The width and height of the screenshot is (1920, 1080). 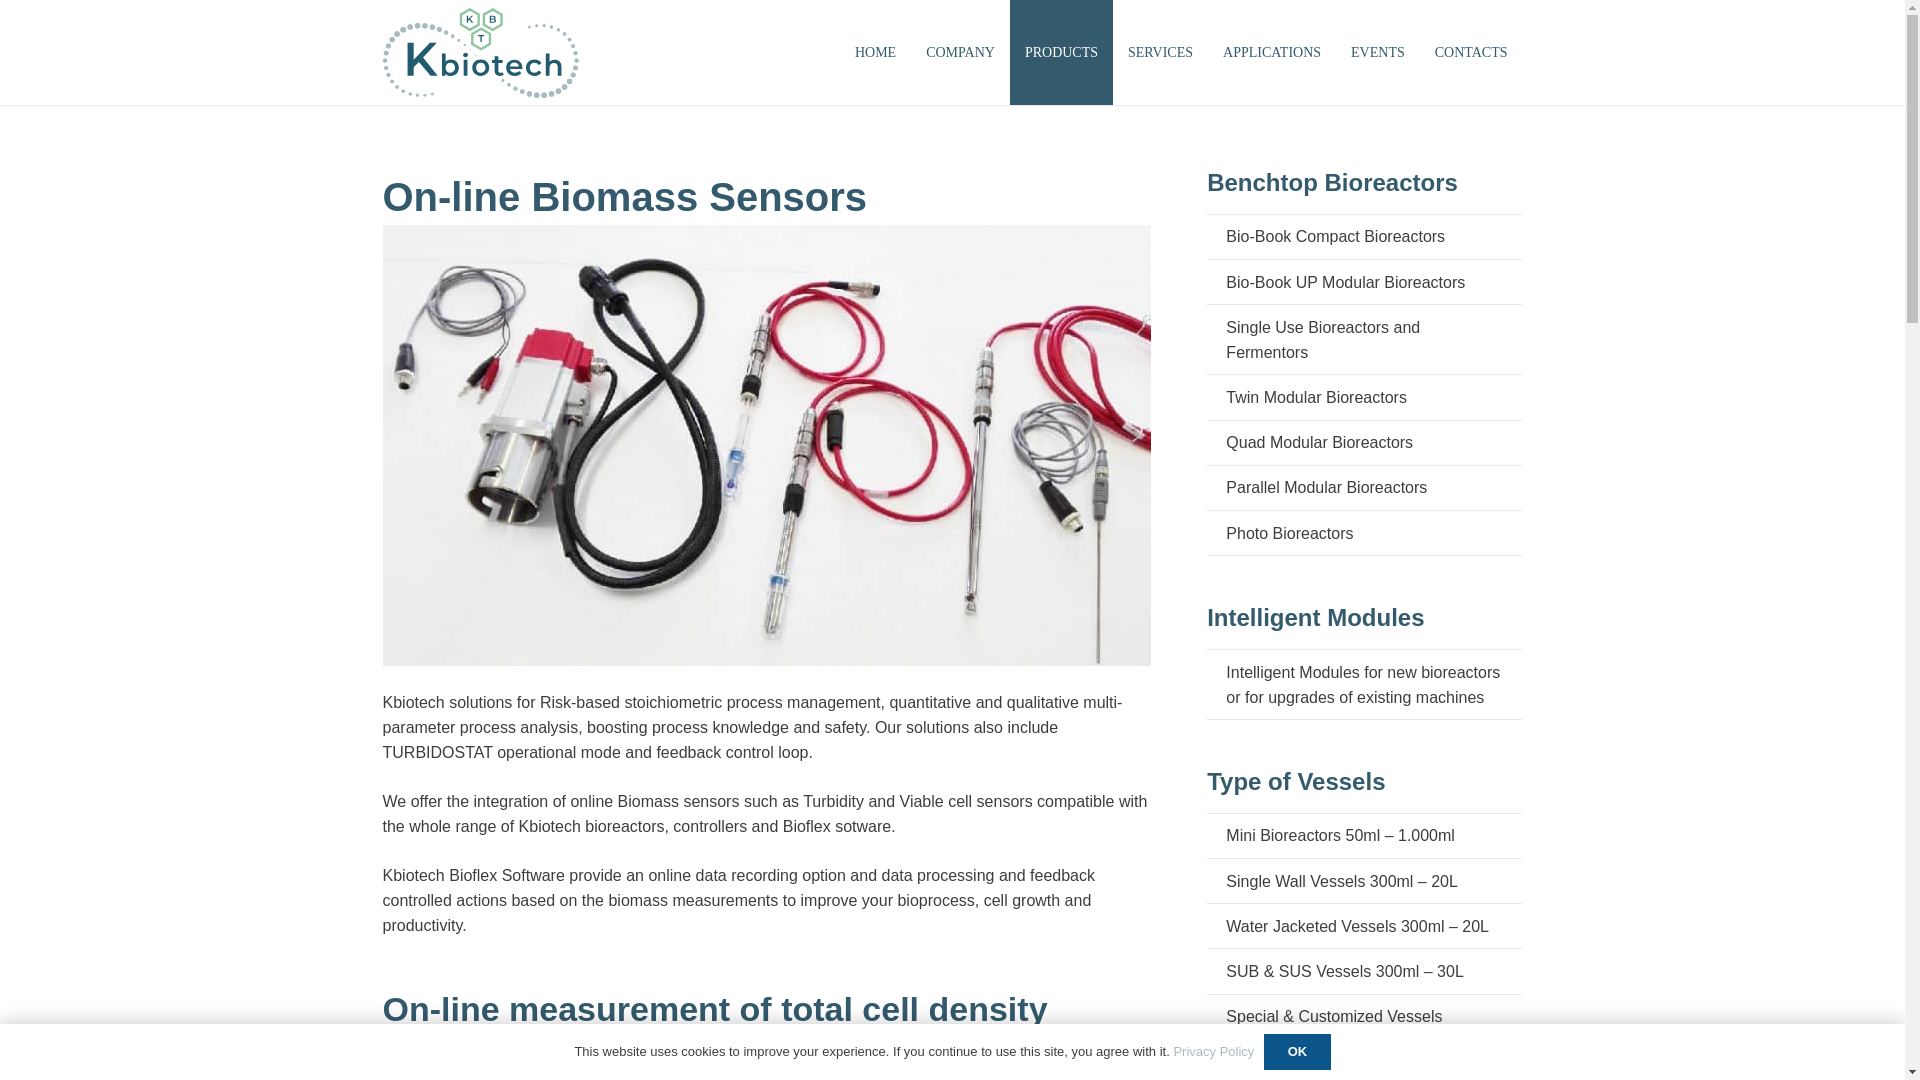 What do you see at coordinates (1160, 52) in the screenshot?
I see `SERVICES` at bounding box center [1160, 52].